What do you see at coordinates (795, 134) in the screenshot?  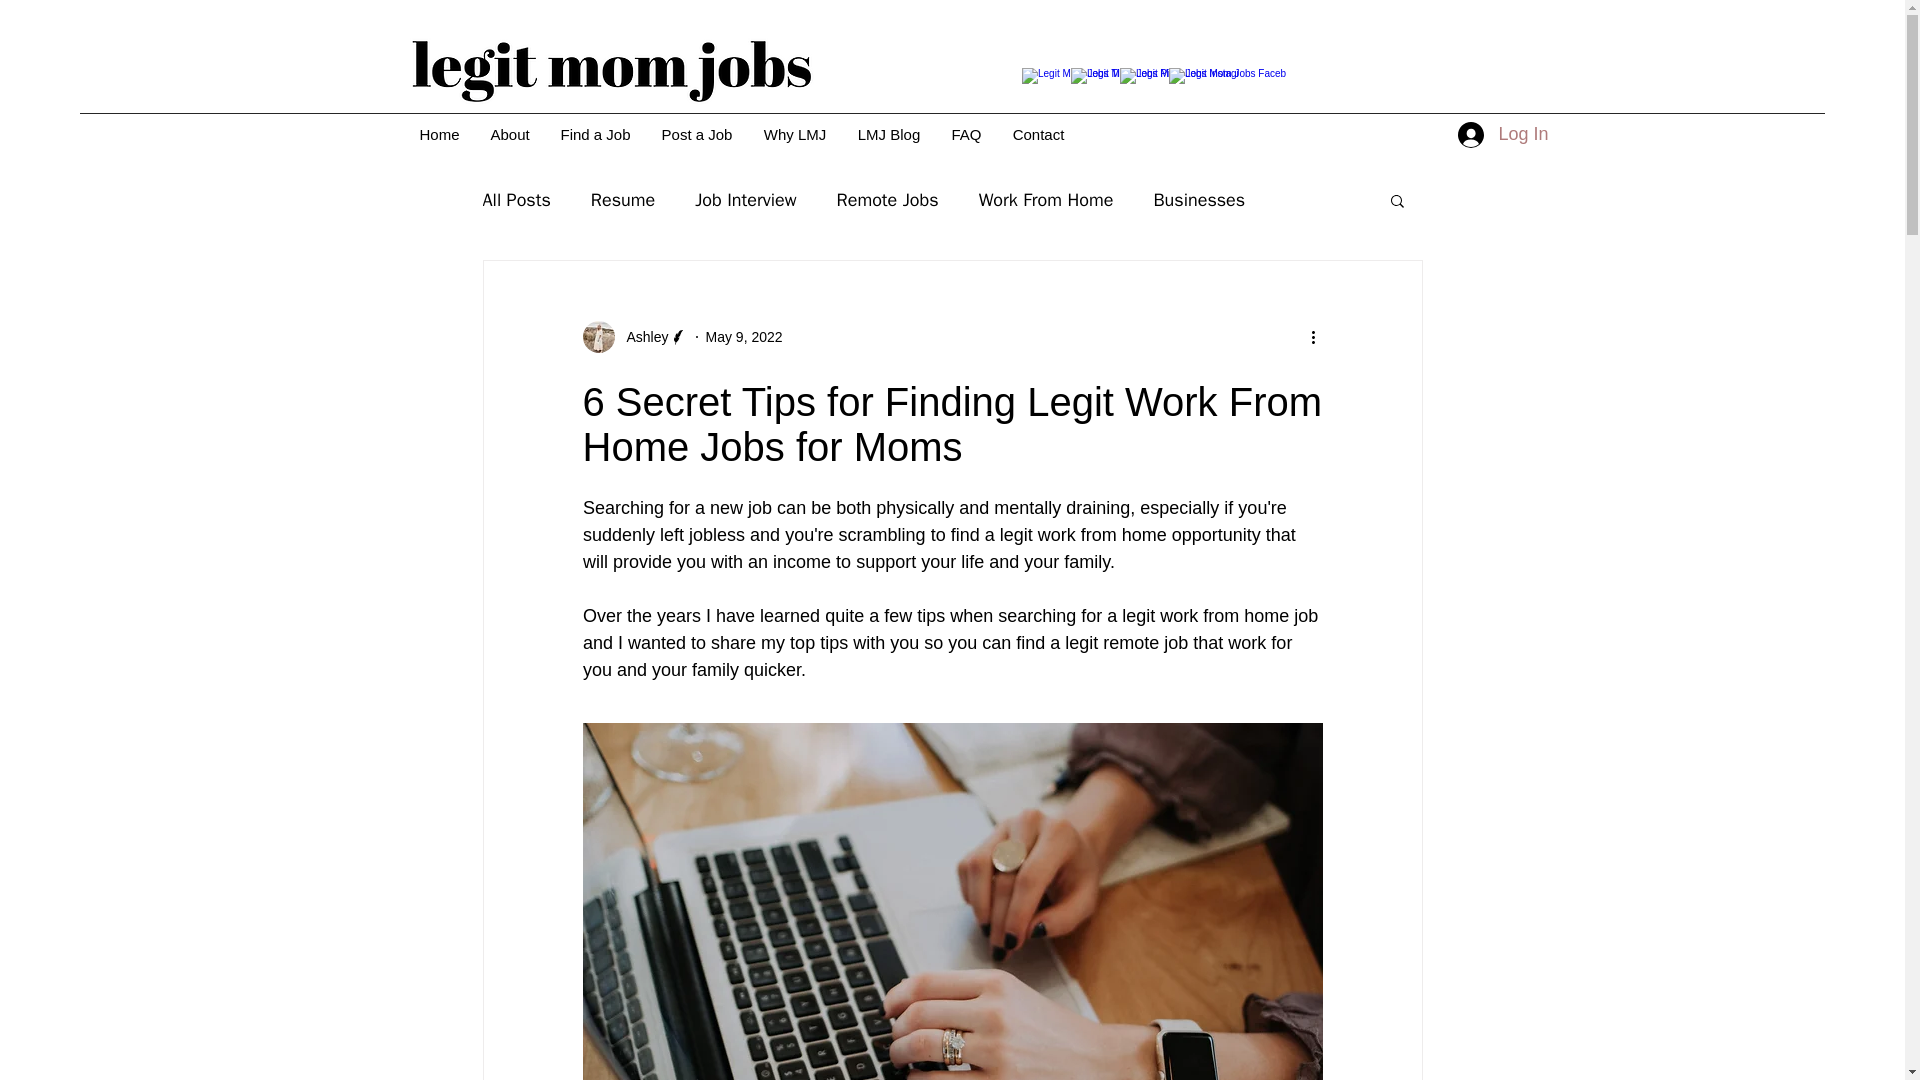 I see `Why LMJ` at bounding box center [795, 134].